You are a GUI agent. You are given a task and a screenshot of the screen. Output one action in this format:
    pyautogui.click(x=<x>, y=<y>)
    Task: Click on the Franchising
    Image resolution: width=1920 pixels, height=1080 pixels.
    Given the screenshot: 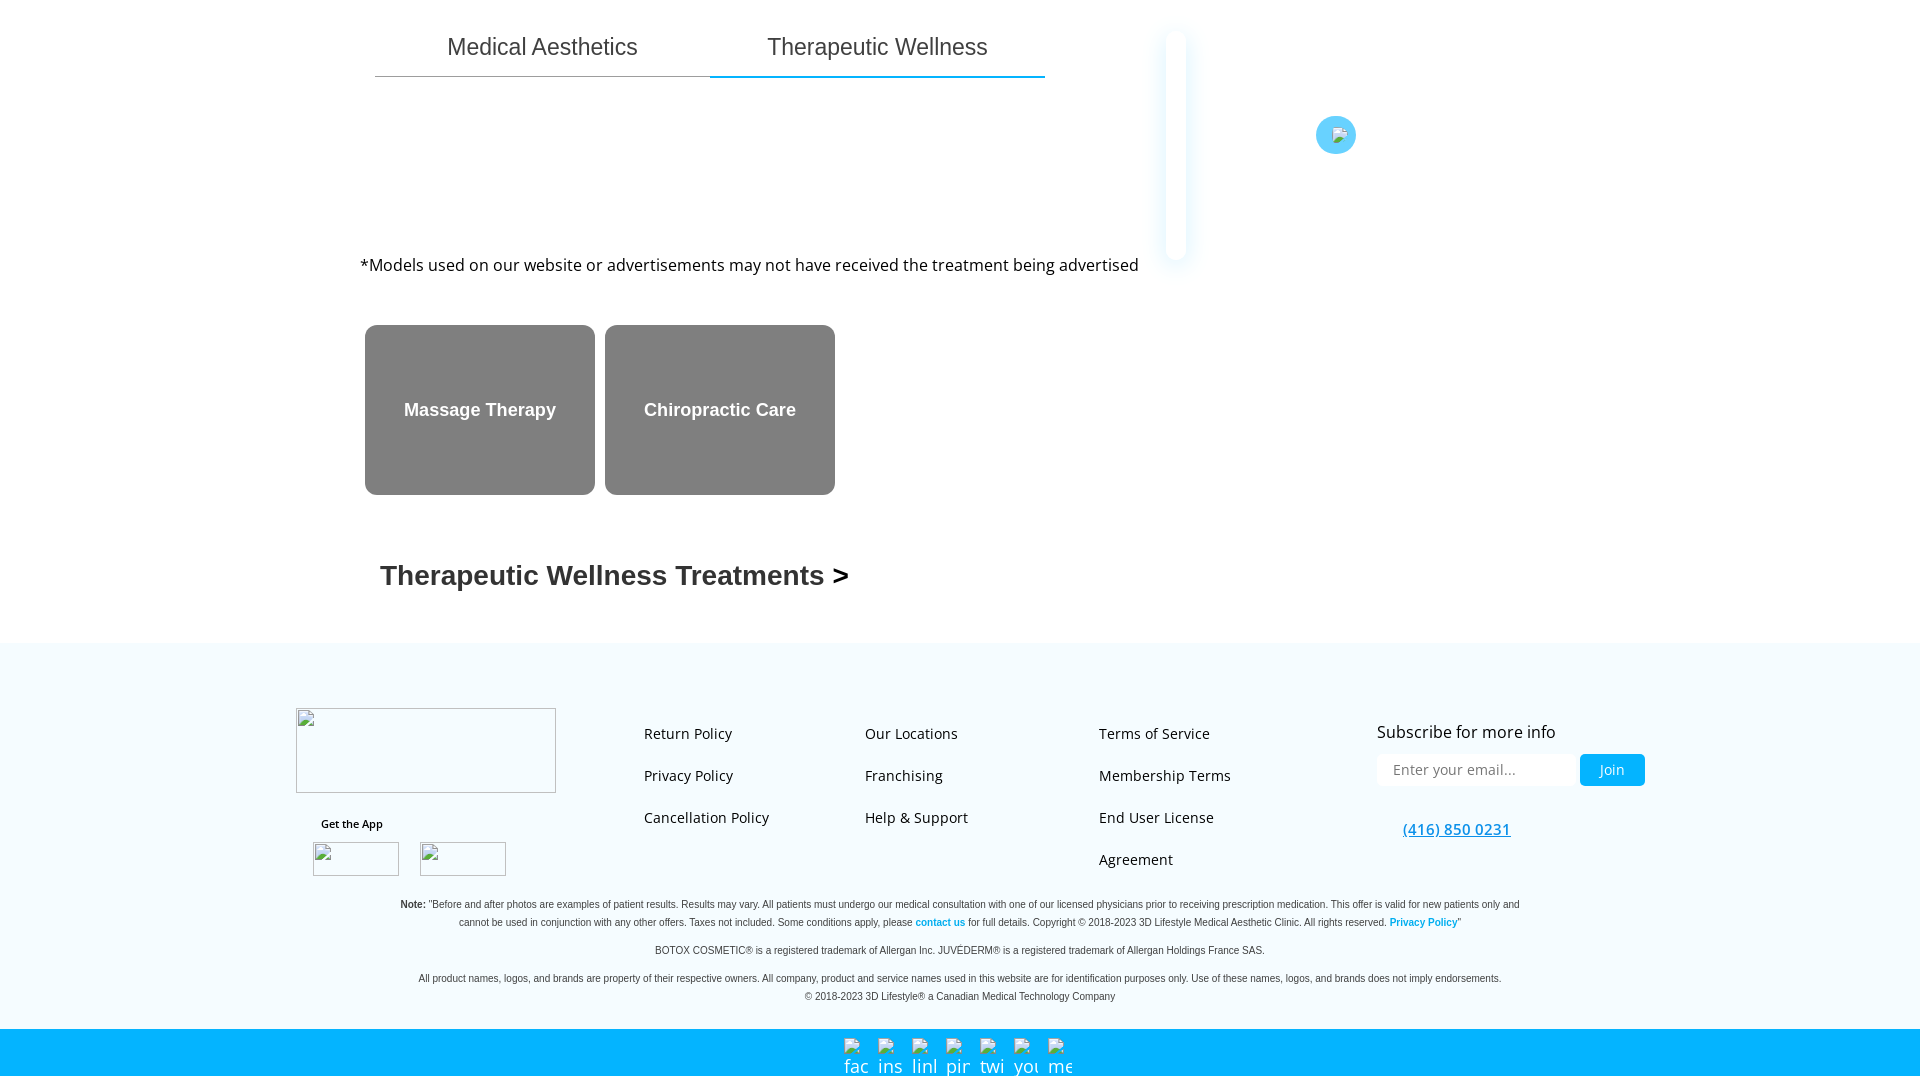 What is the action you would take?
    pyautogui.click(x=1214, y=84)
    